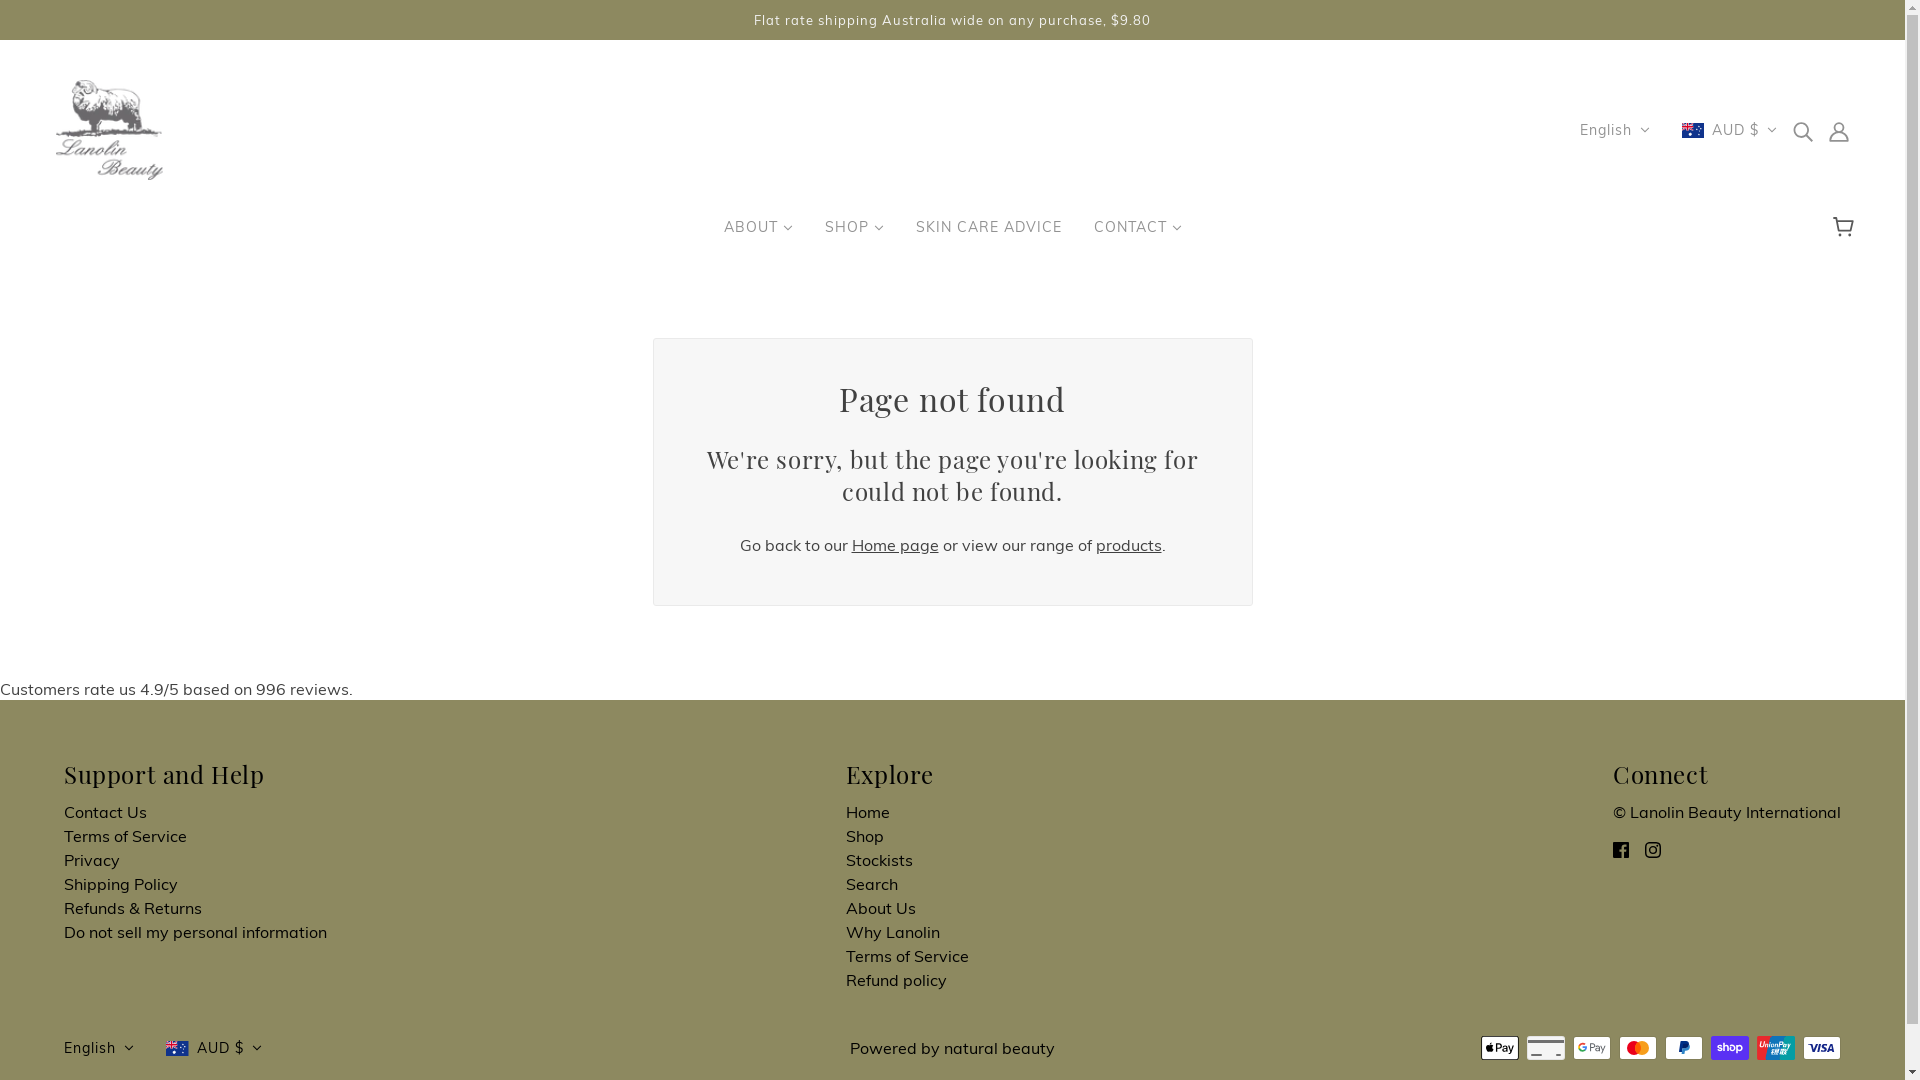 Image resolution: width=1920 pixels, height=1080 pixels. Describe the element at coordinates (896, 545) in the screenshot. I see `Home page` at that location.